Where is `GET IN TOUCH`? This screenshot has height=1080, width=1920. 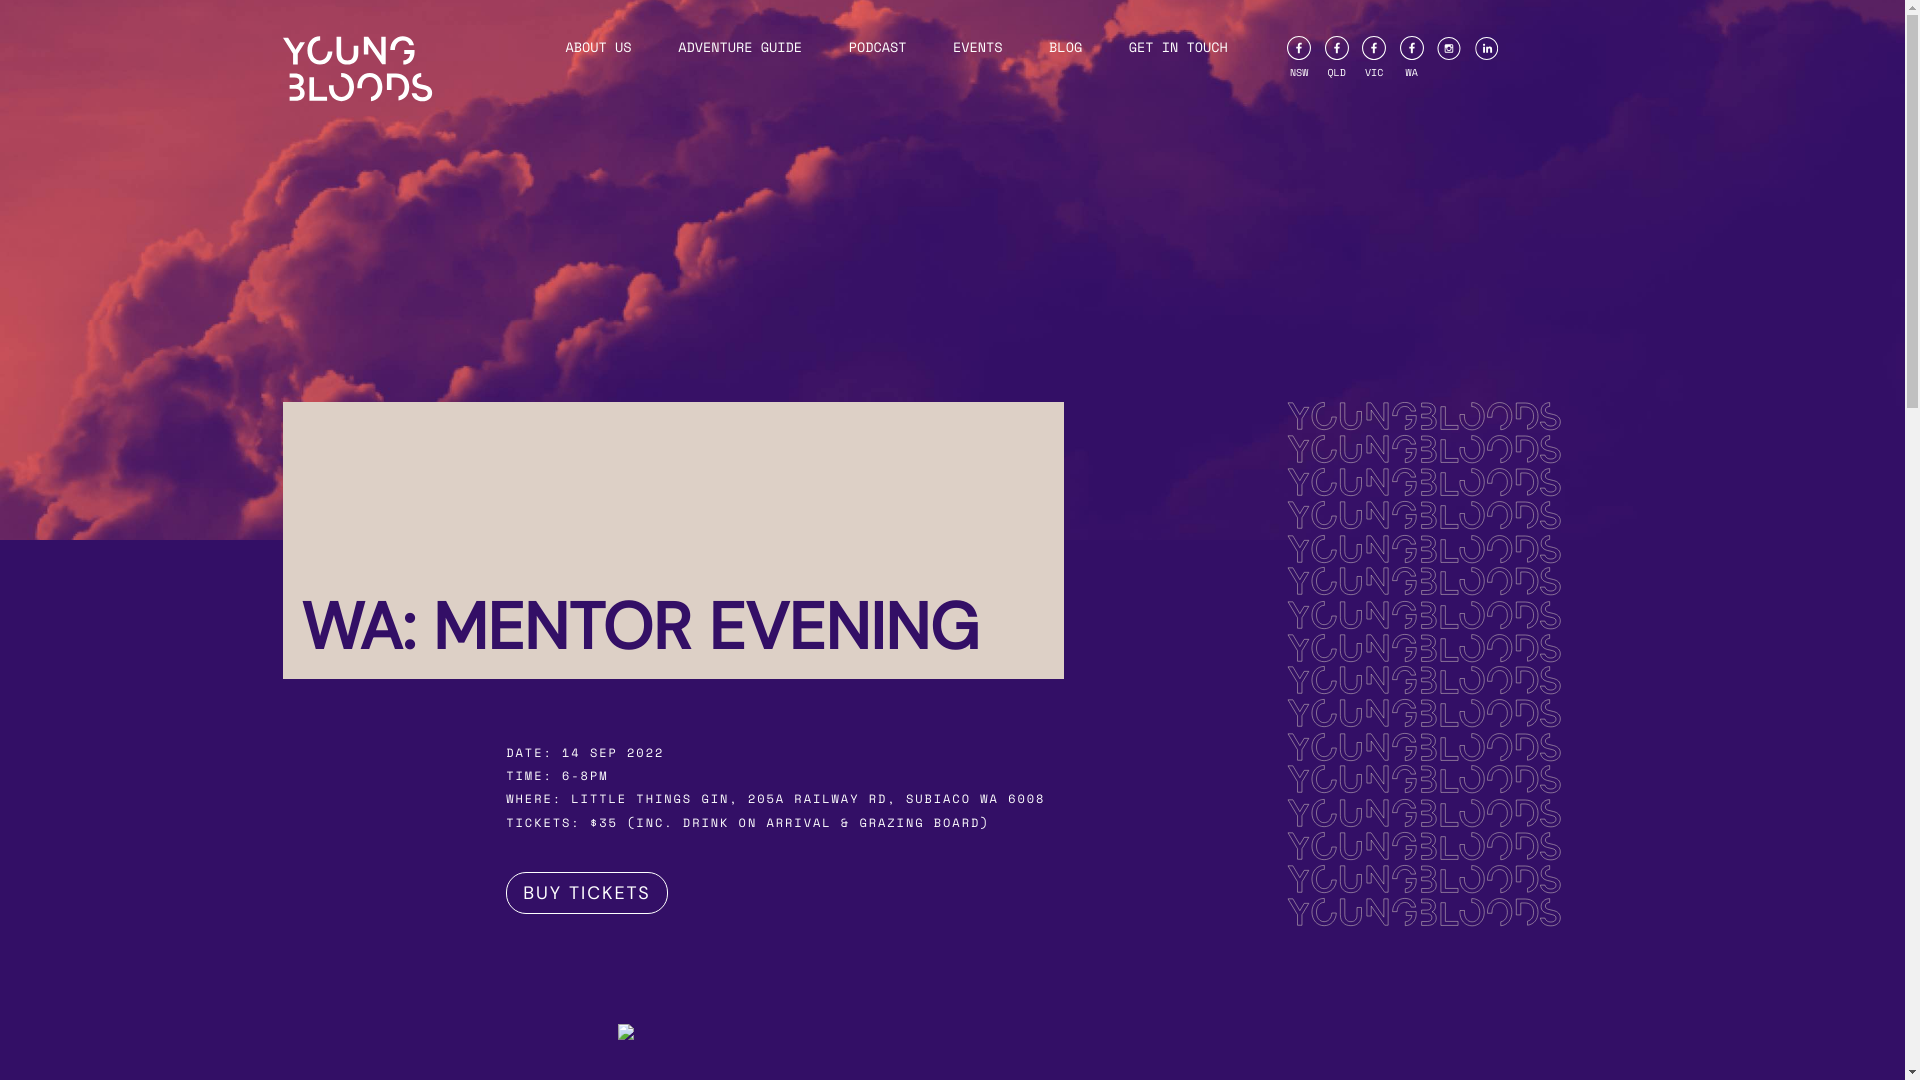 GET IN TOUCH is located at coordinates (1178, 47).